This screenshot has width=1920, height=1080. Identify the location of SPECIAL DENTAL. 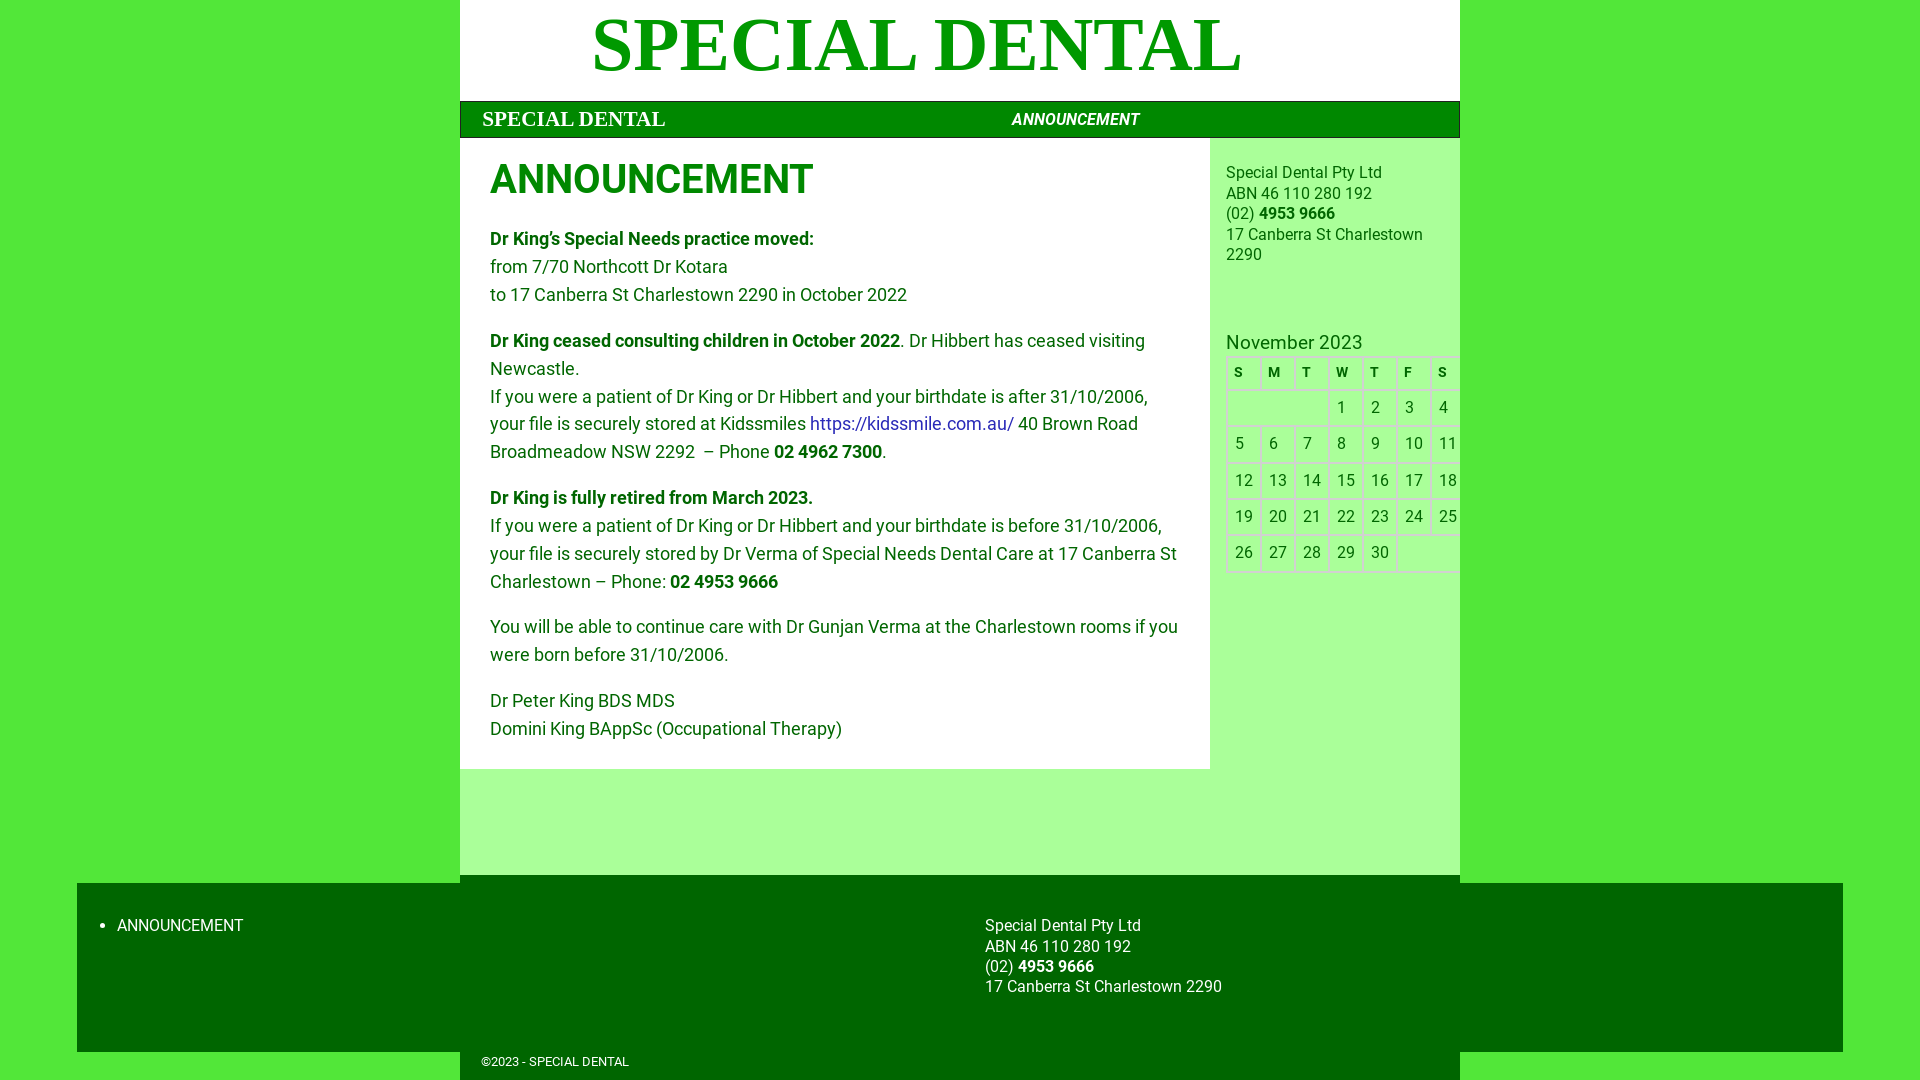
(917, 44).